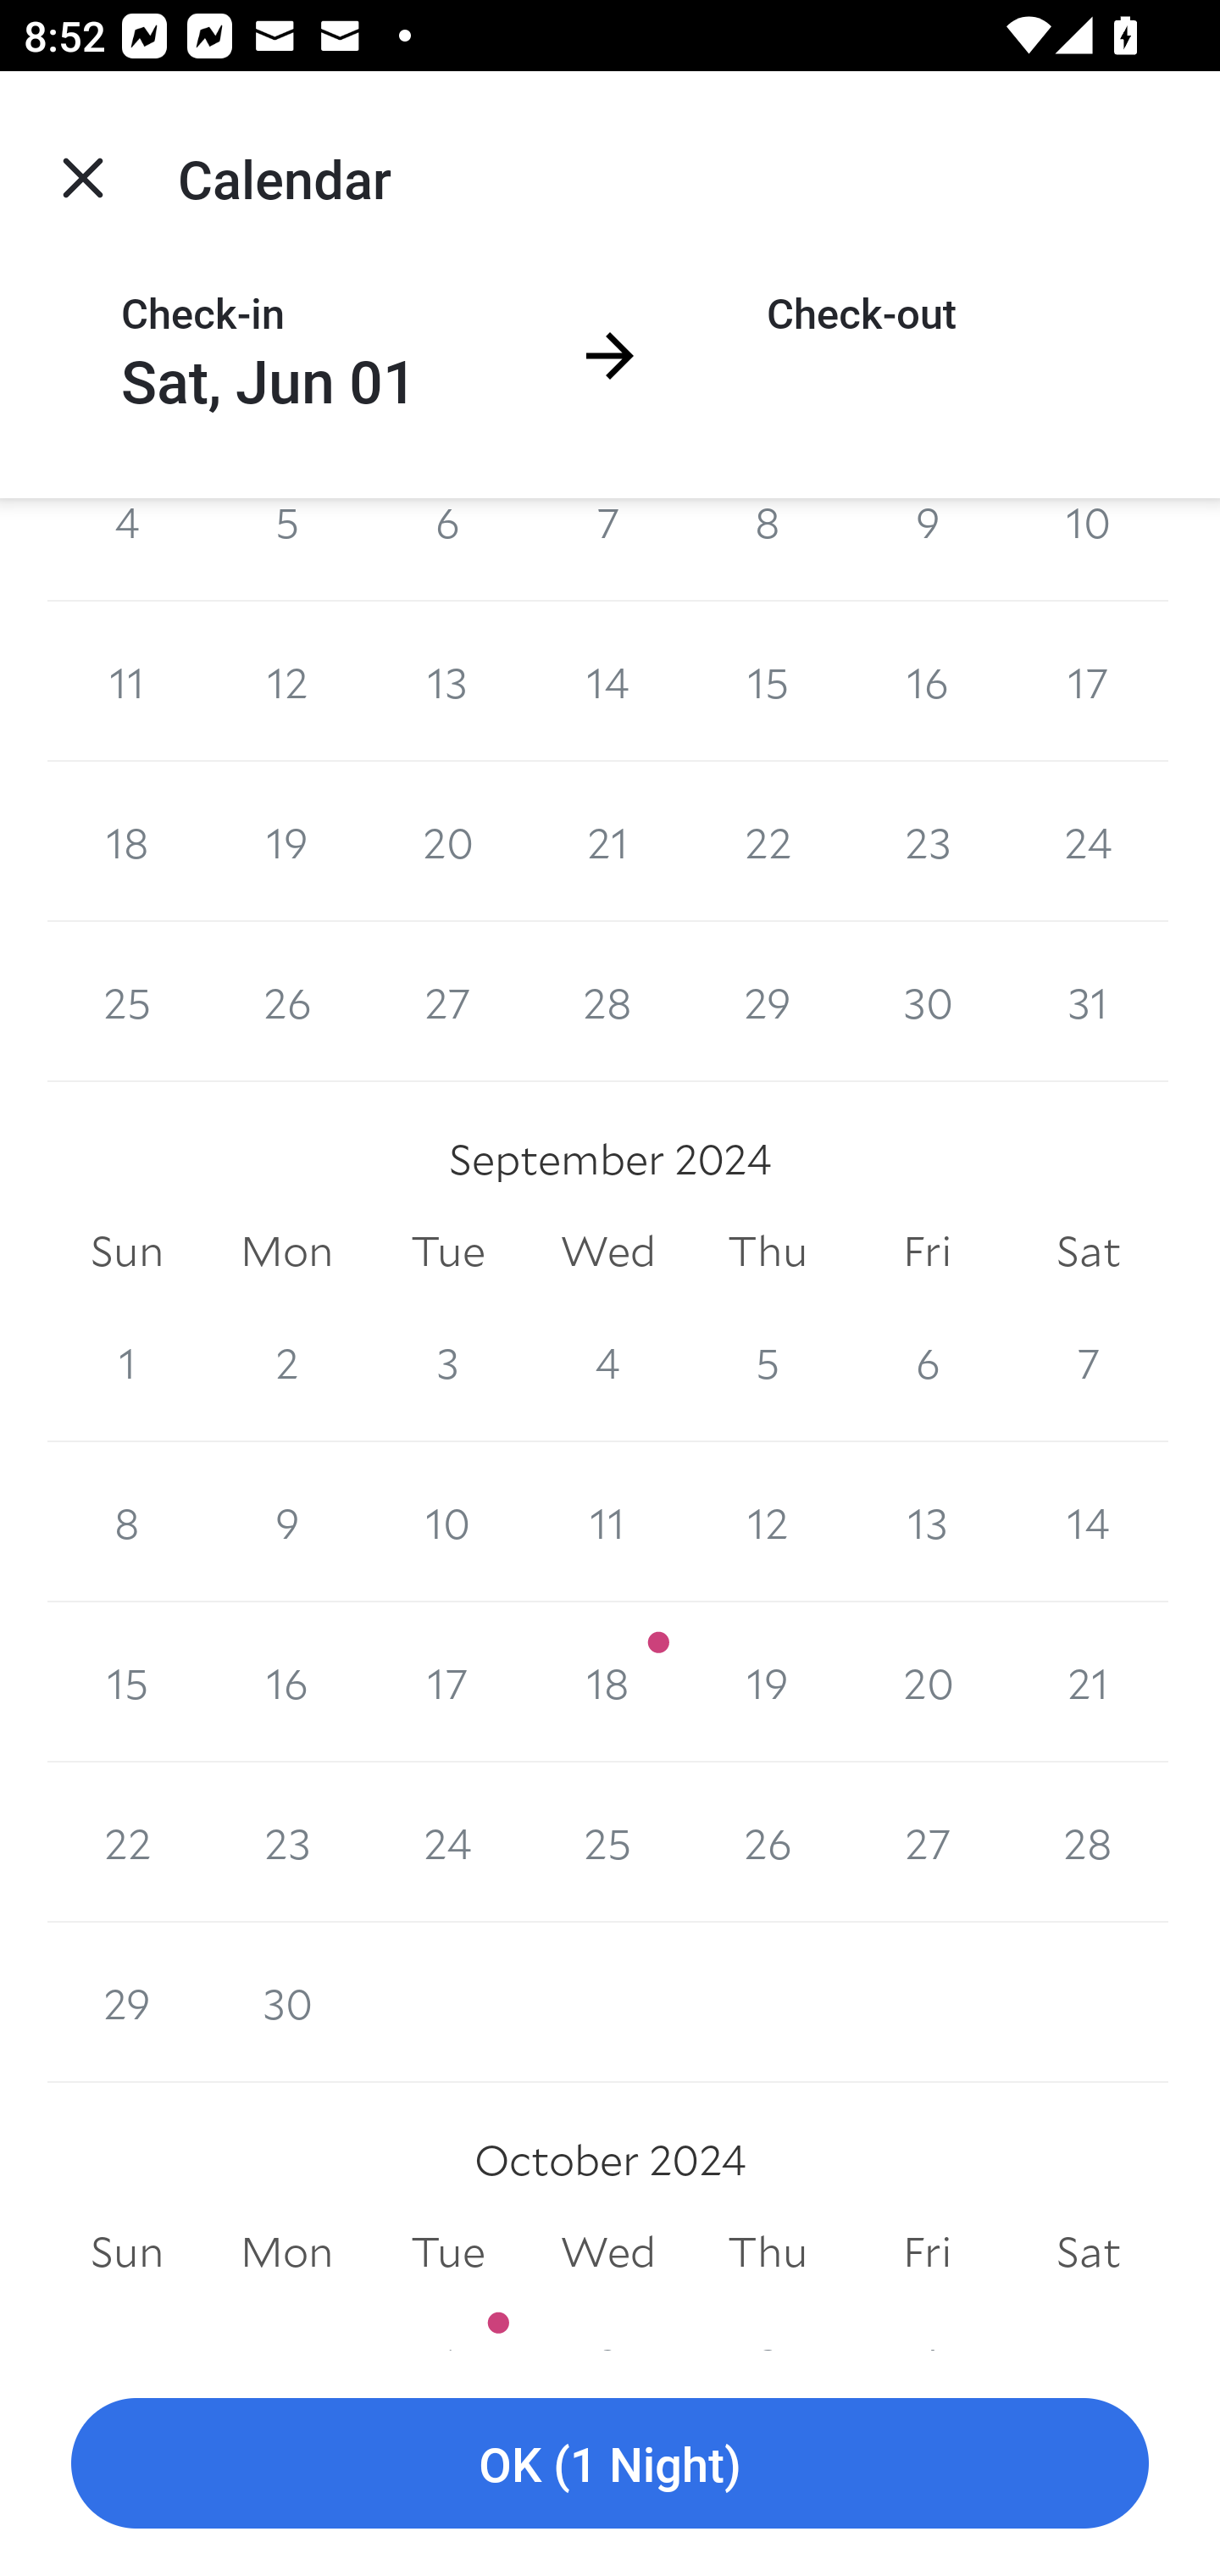  What do you see at coordinates (1088, 2251) in the screenshot?
I see `Sat` at bounding box center [1088, 2251].